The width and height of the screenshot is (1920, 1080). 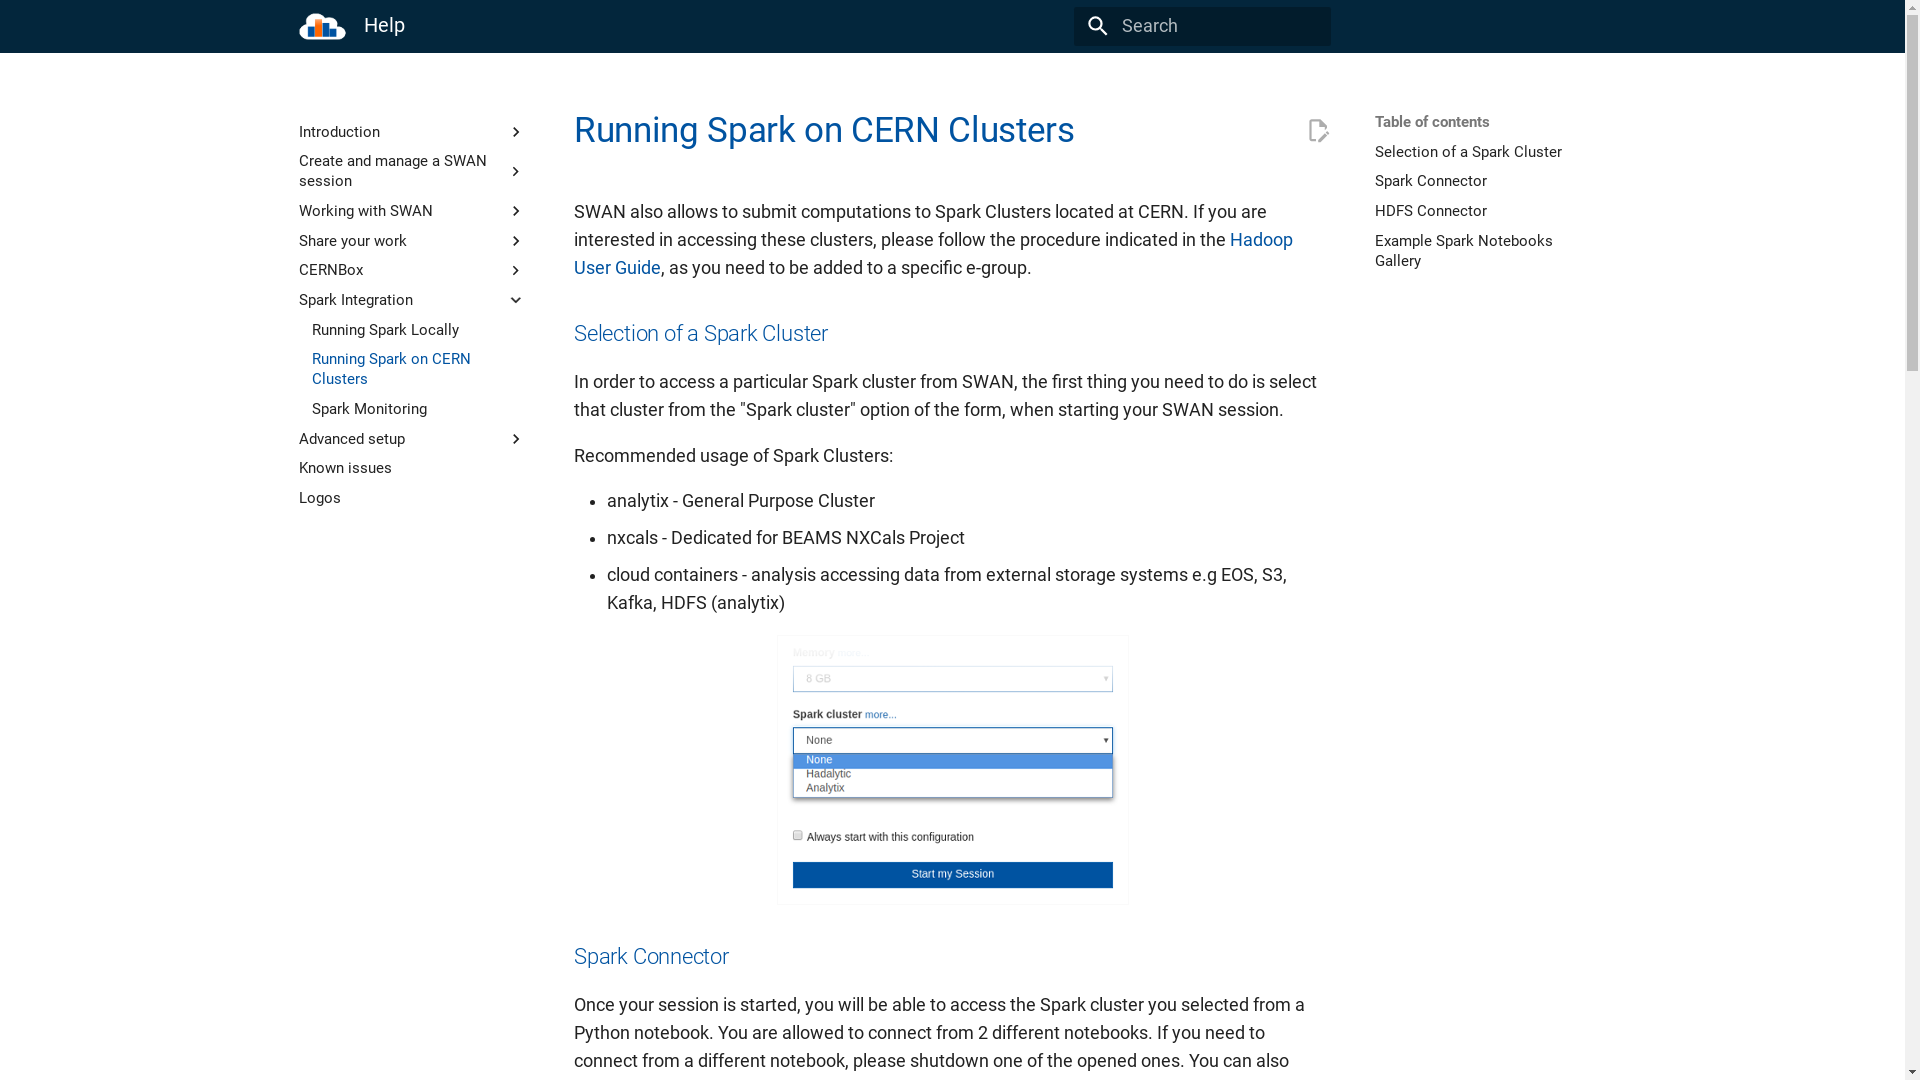 I want to click on Spark Connector, so click(x=1488, y=181).